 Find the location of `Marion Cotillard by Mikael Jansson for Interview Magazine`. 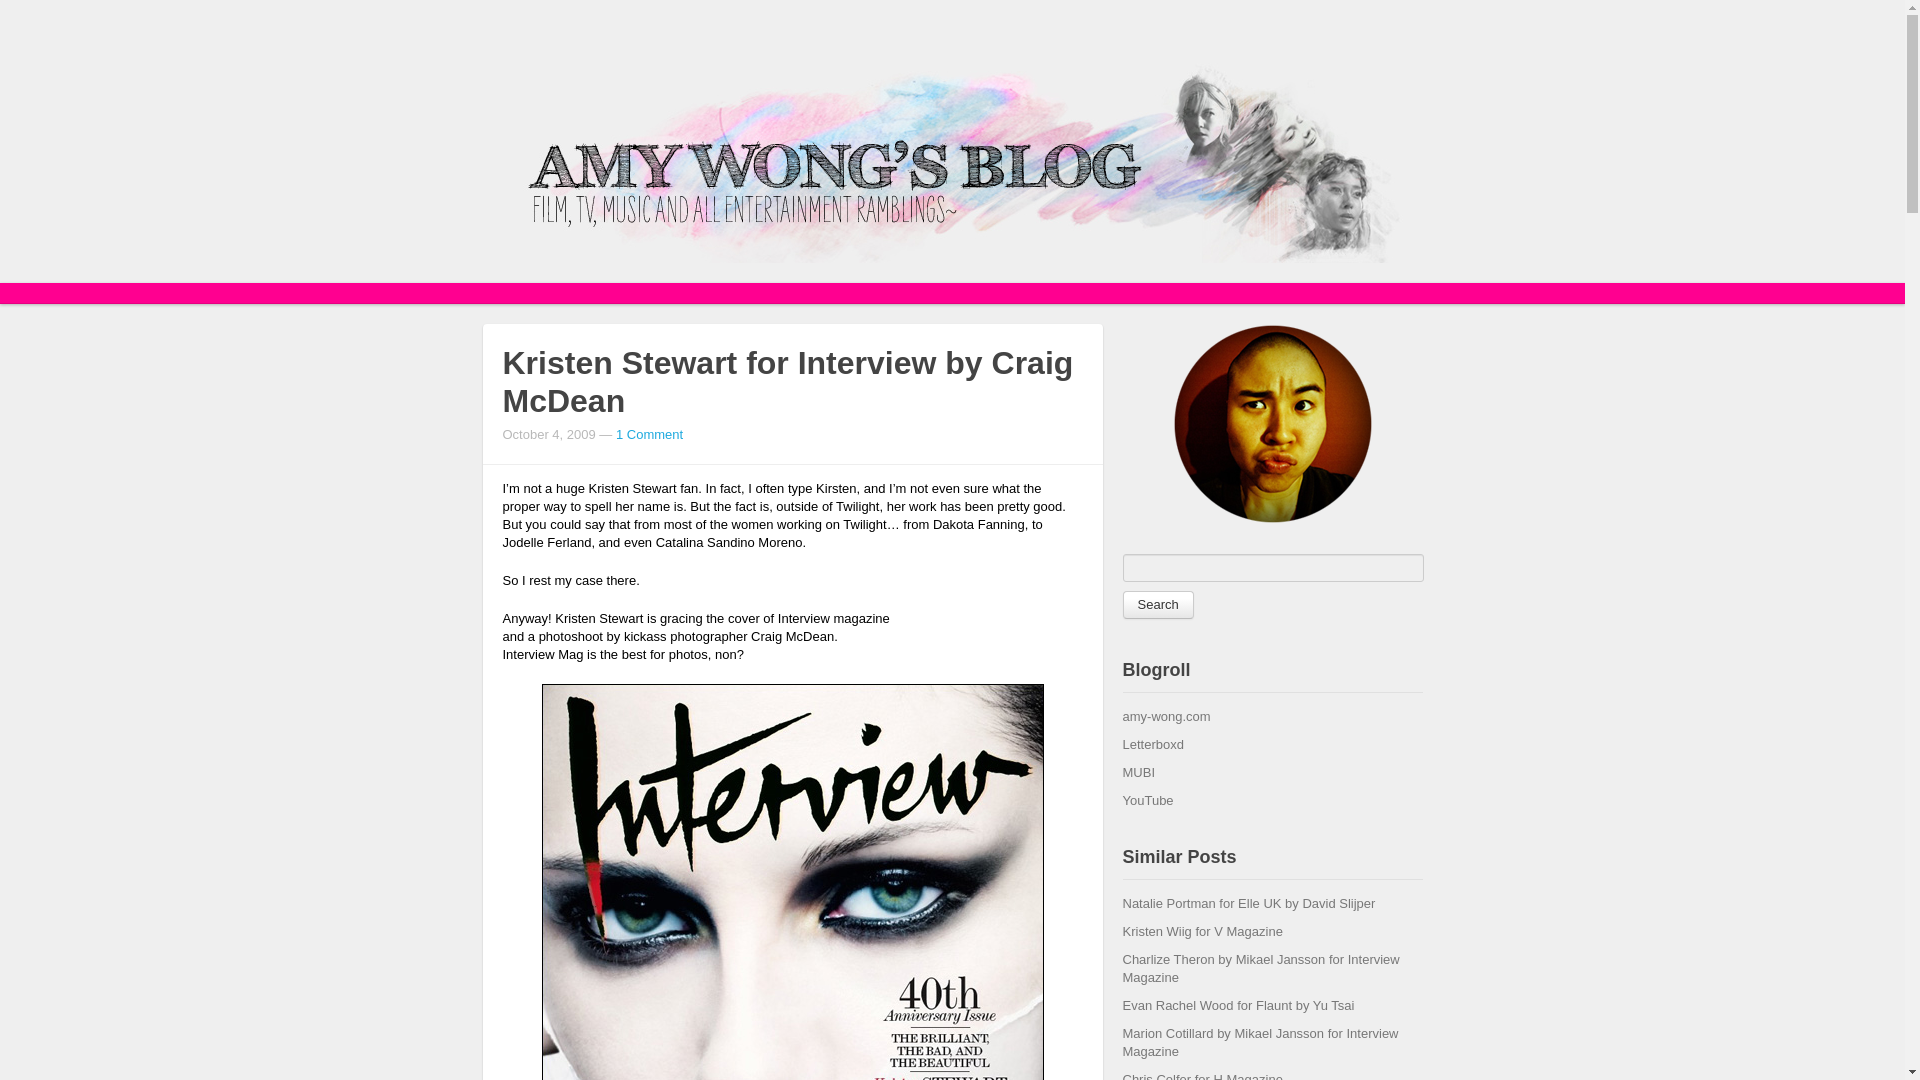

Marion Cotillard by Mikael Jansson for Interview Magazine is located at coordinates (1259, 1042).